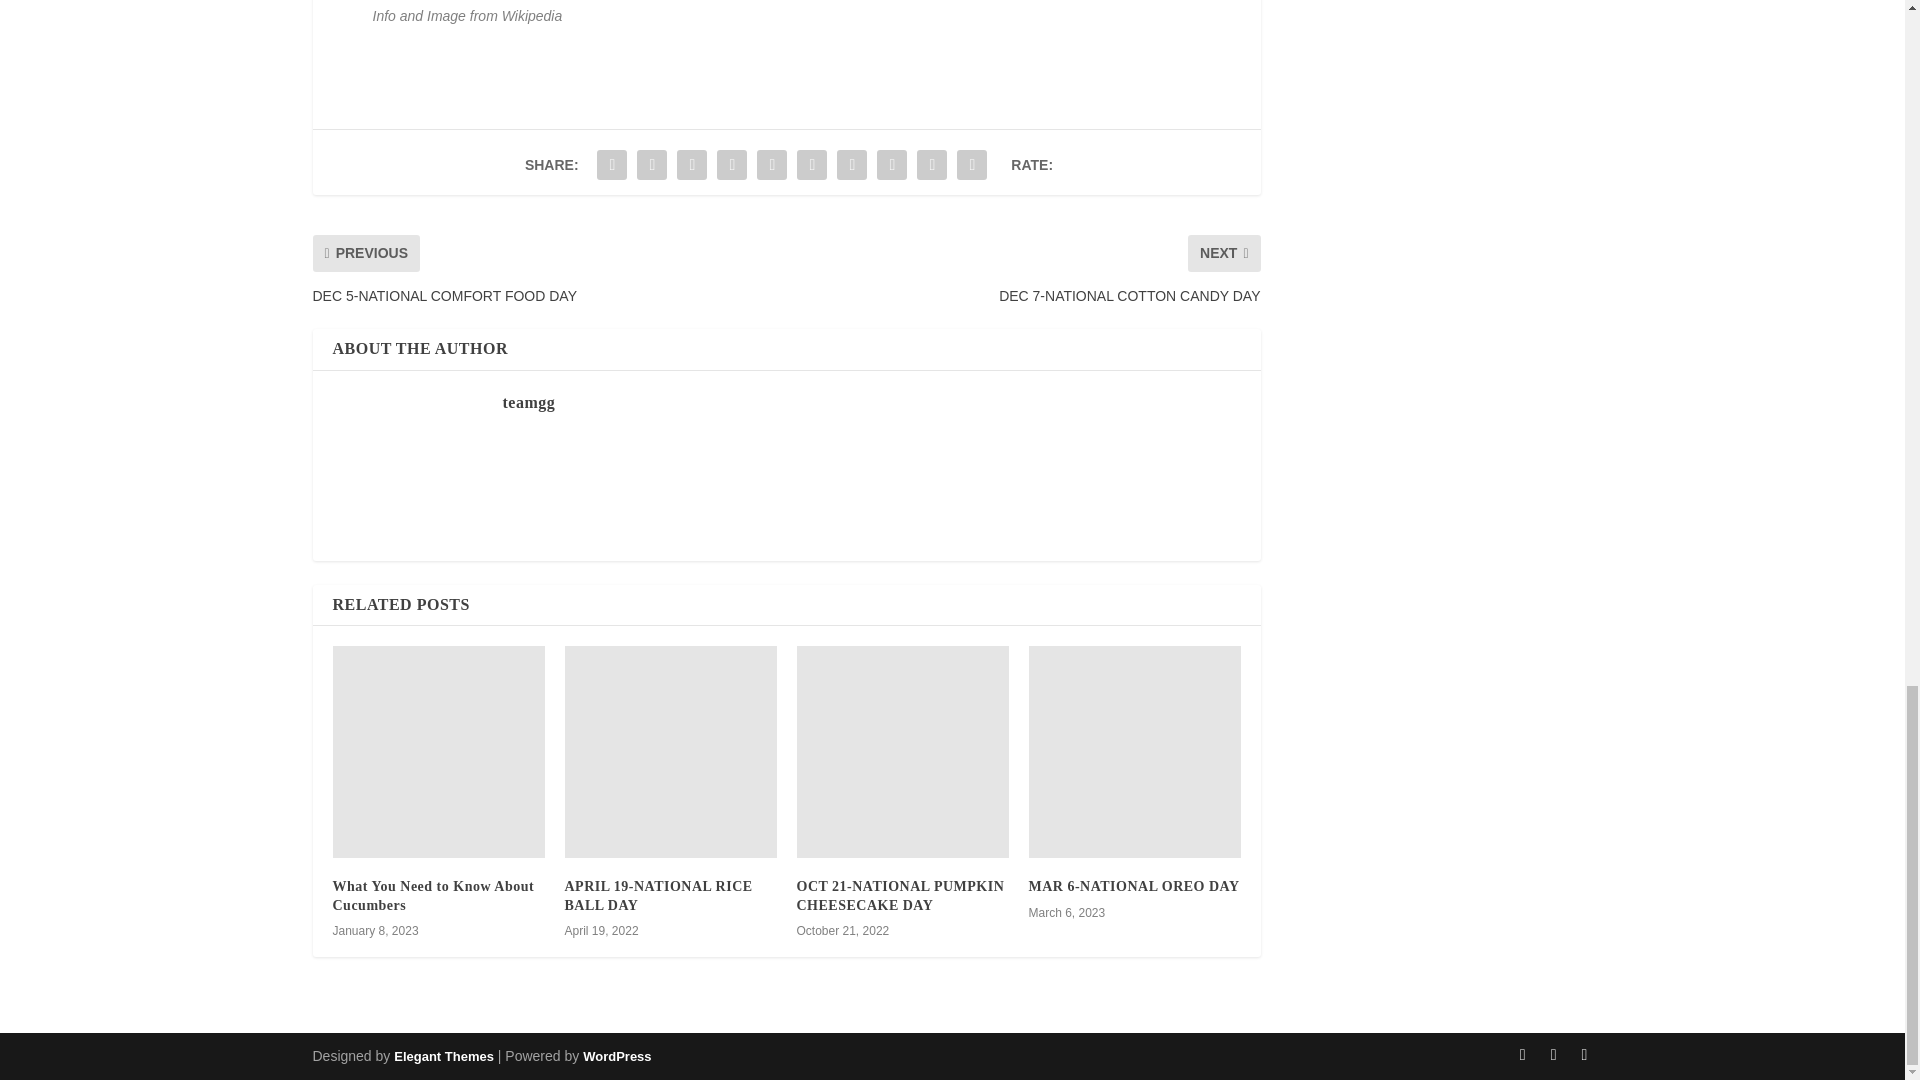 The image size is (1920, 1080). What do you see at coordinates (670, 751) in the screenshot?
I see `APRIL 19-NATIONAL RICE BALL DAY` at bounding box center [670, 751].